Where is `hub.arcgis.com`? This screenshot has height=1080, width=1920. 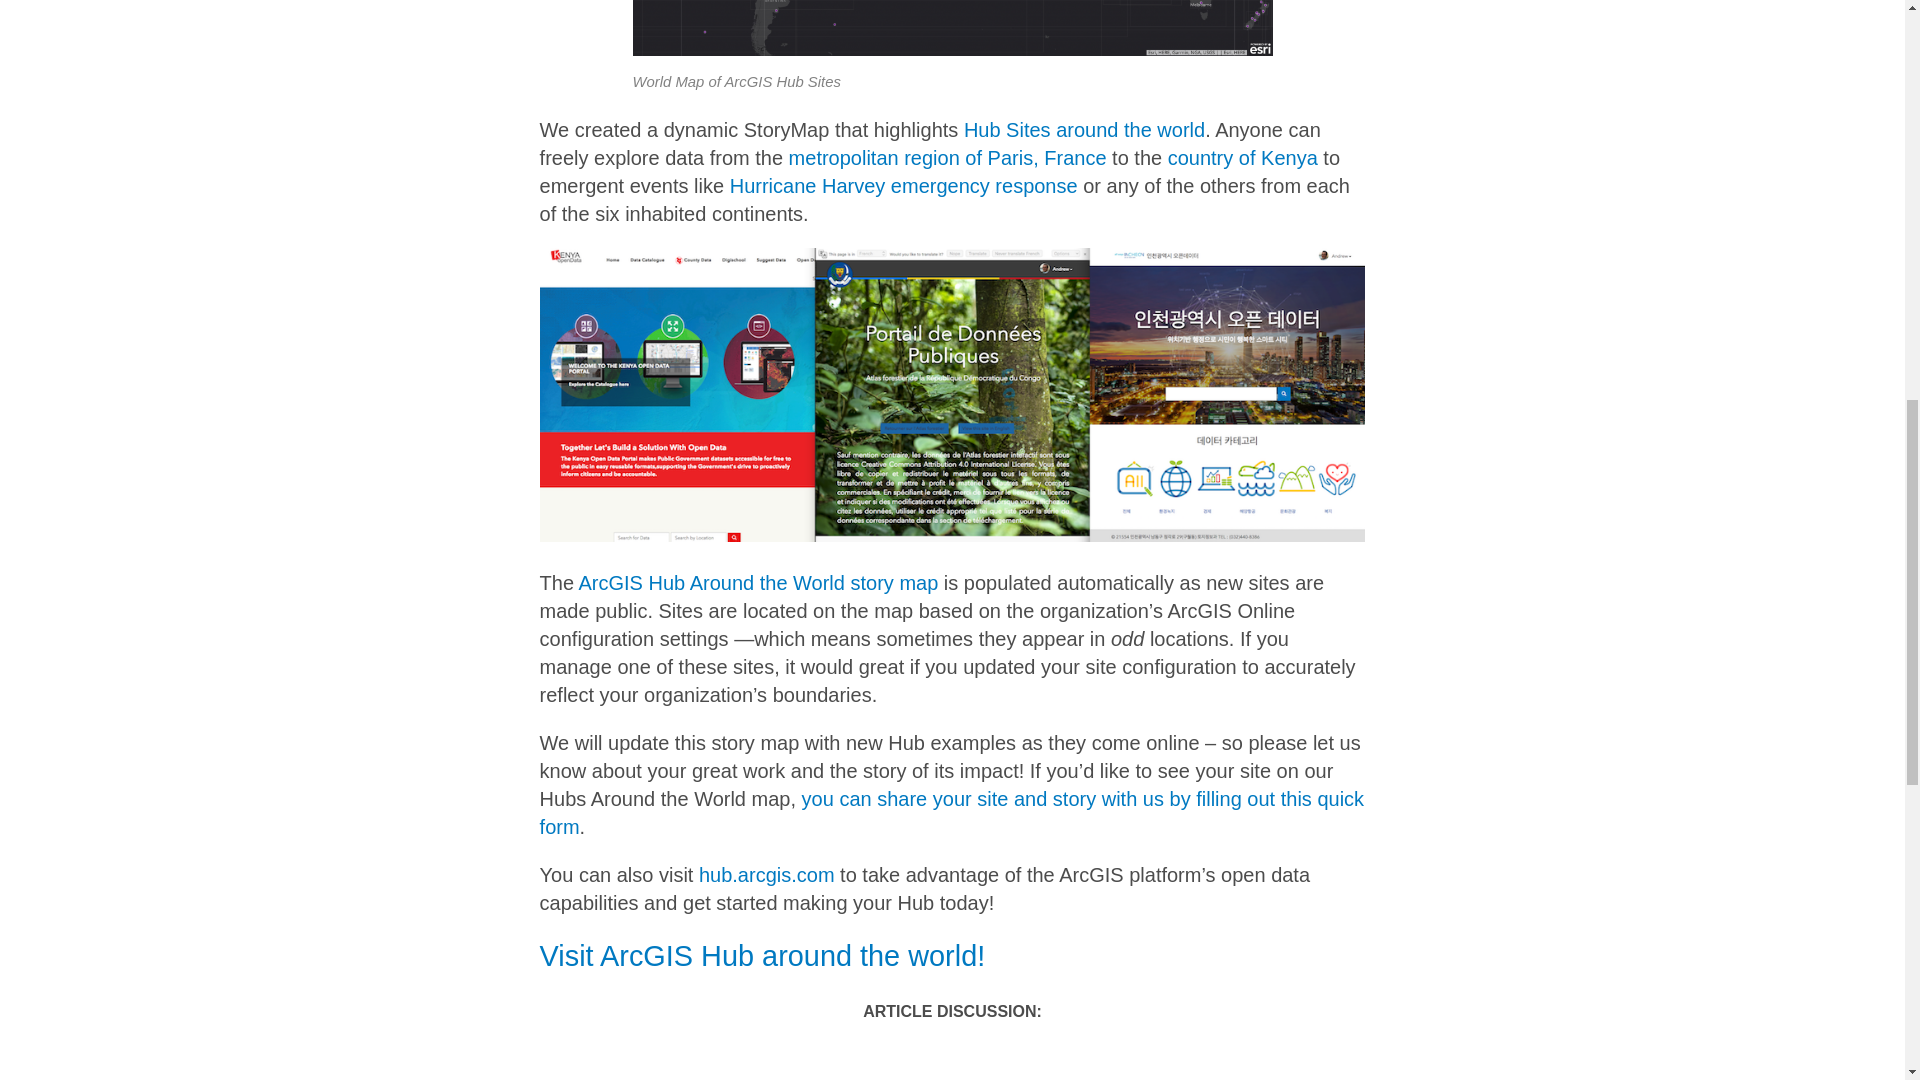
hub.arcgis.com is located at coordinates (766, 874).